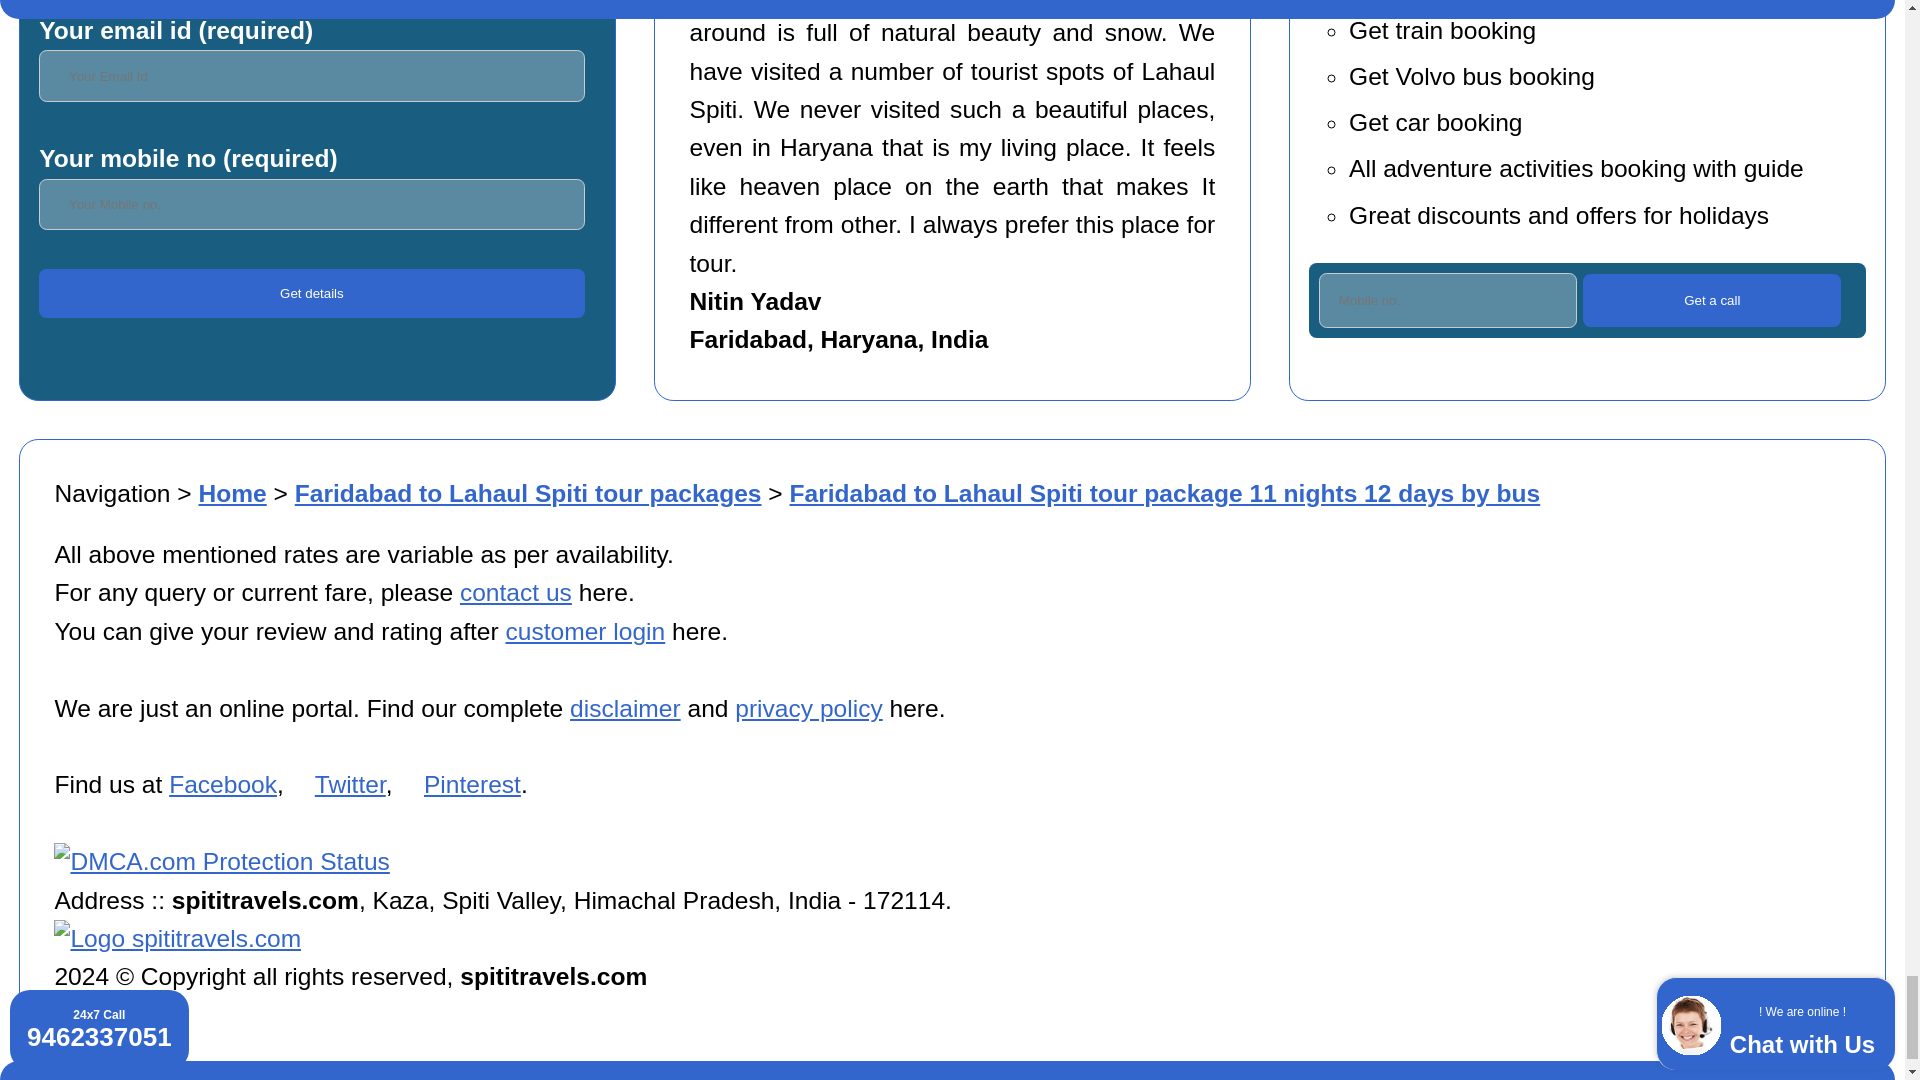 The width and height of the screenshot is (1920, 1080). I want to click on Get a call, so click(1712, 300).